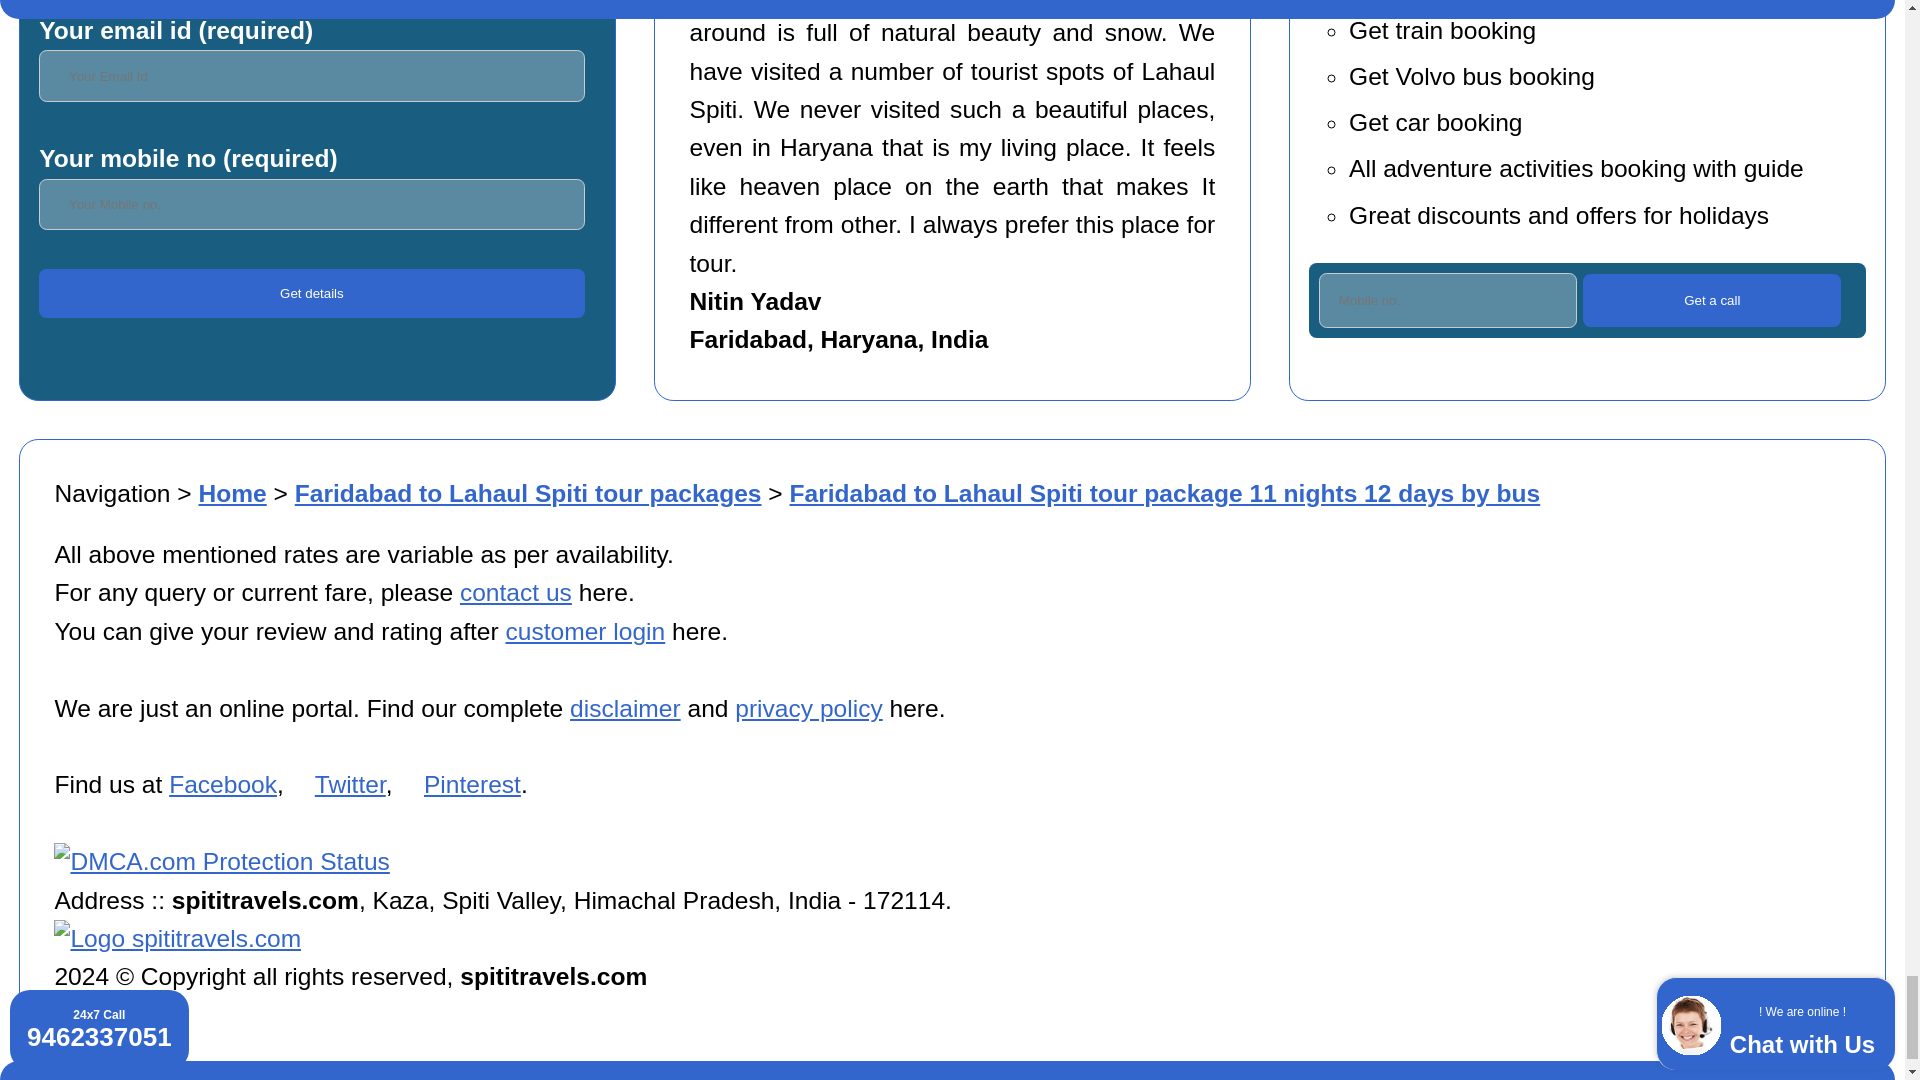 The width and height of the screenshot is (1920, 1080). I want to click on Get a call, so click(1712, 300).